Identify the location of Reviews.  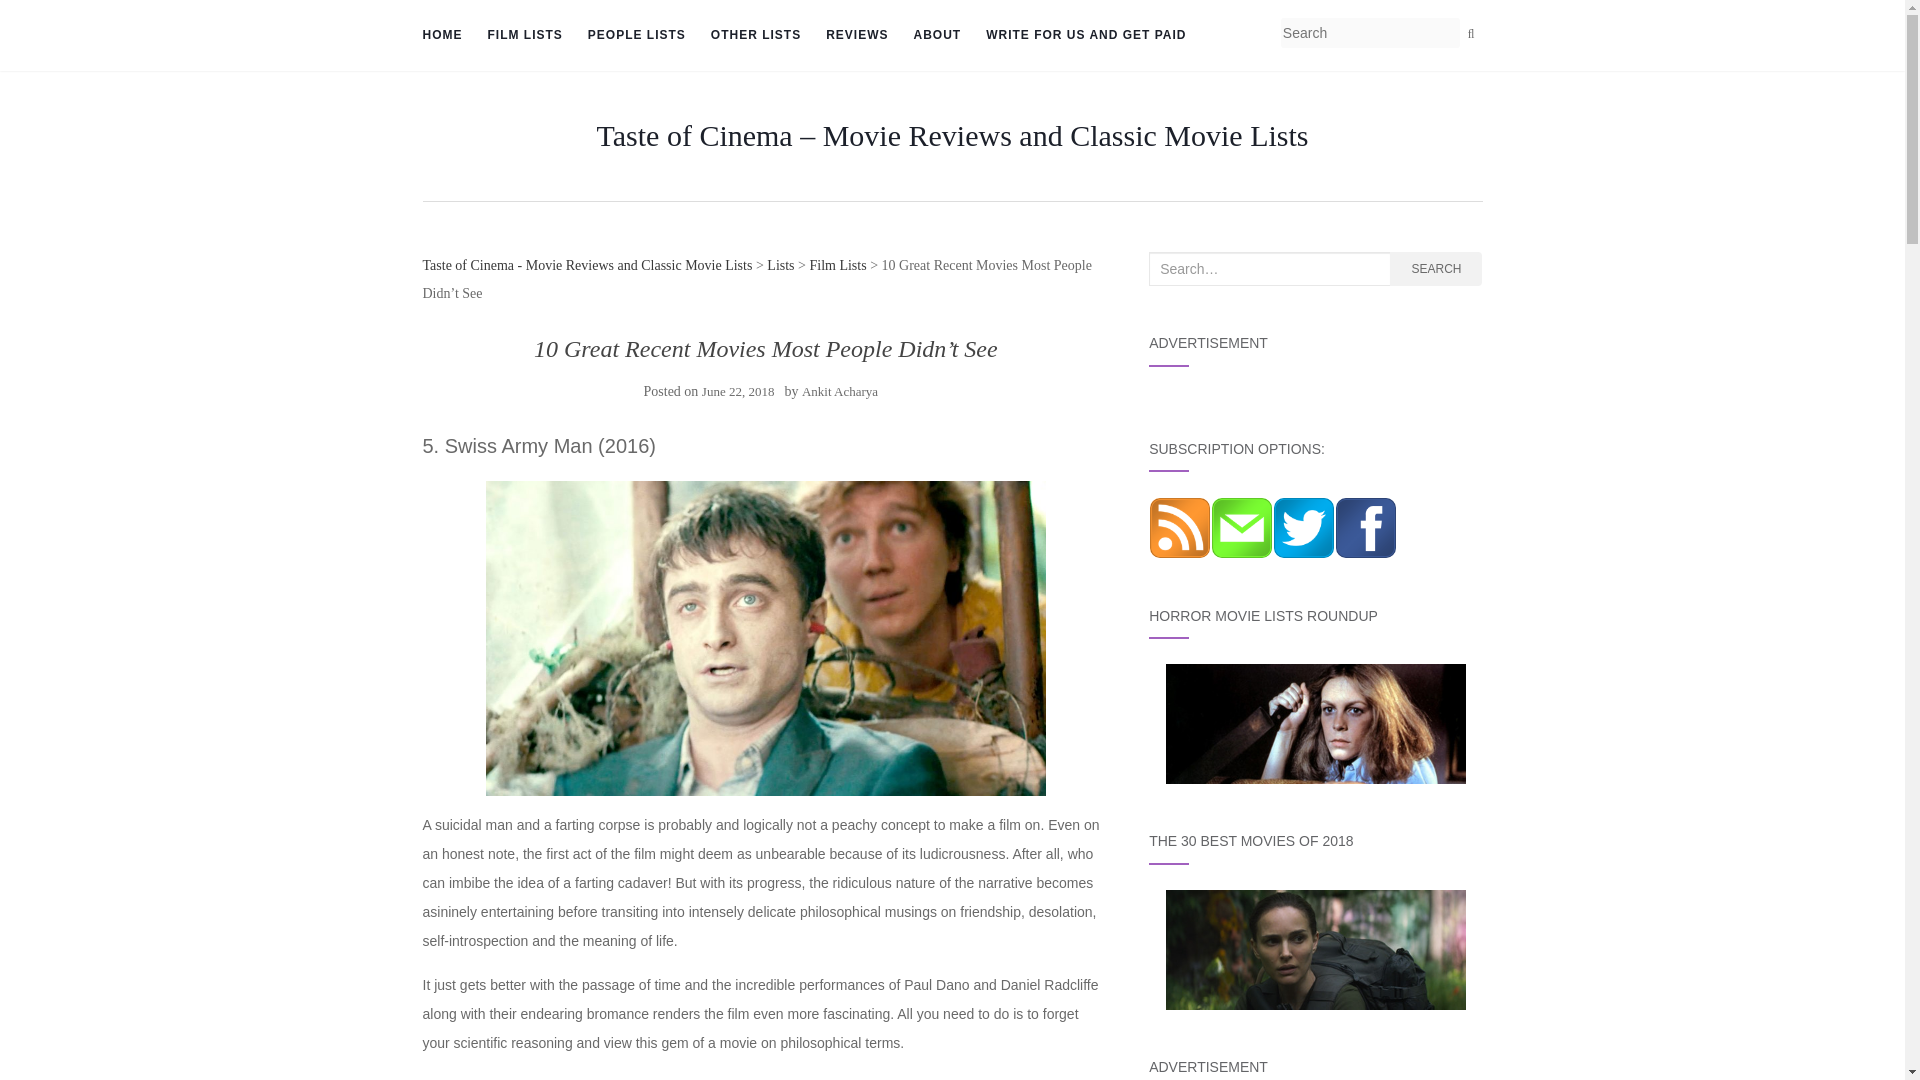
(856, 36).